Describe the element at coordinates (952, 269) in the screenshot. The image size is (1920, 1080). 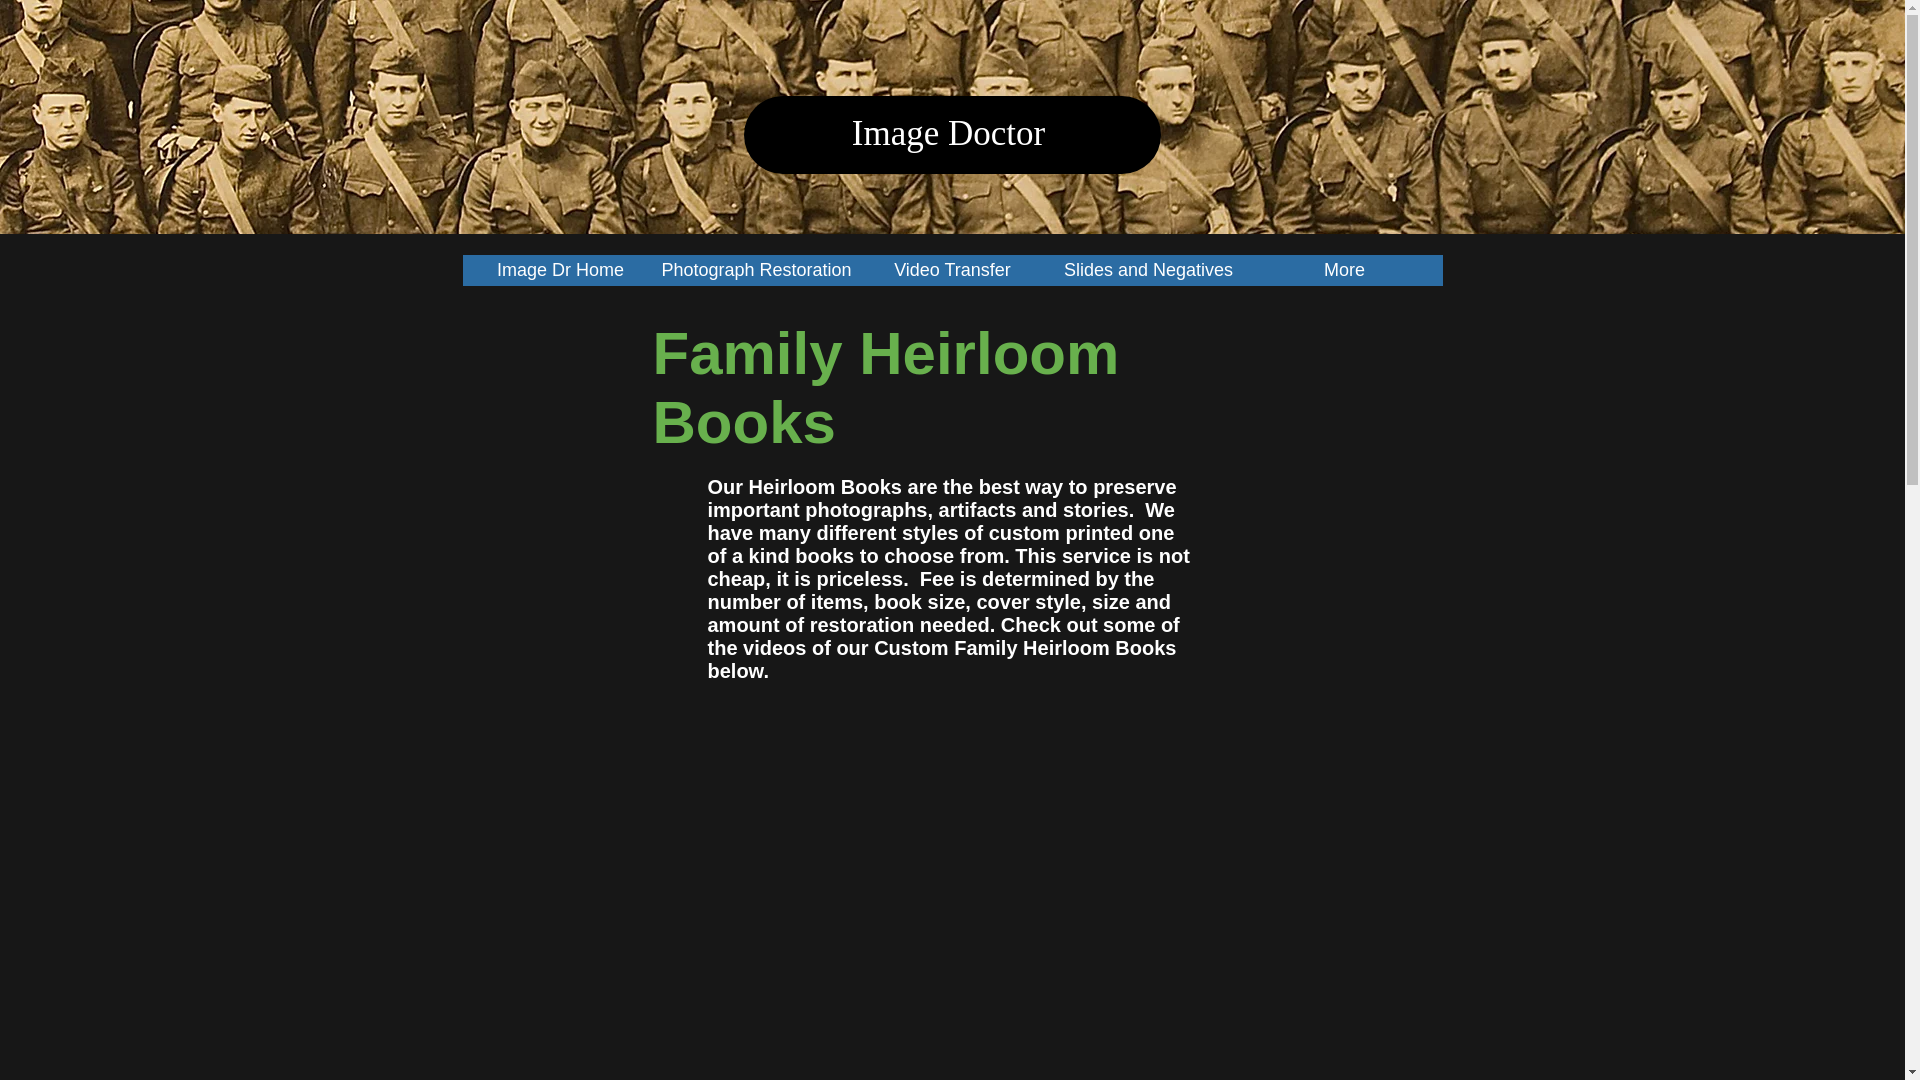
I see `Video Transfer` at that location.